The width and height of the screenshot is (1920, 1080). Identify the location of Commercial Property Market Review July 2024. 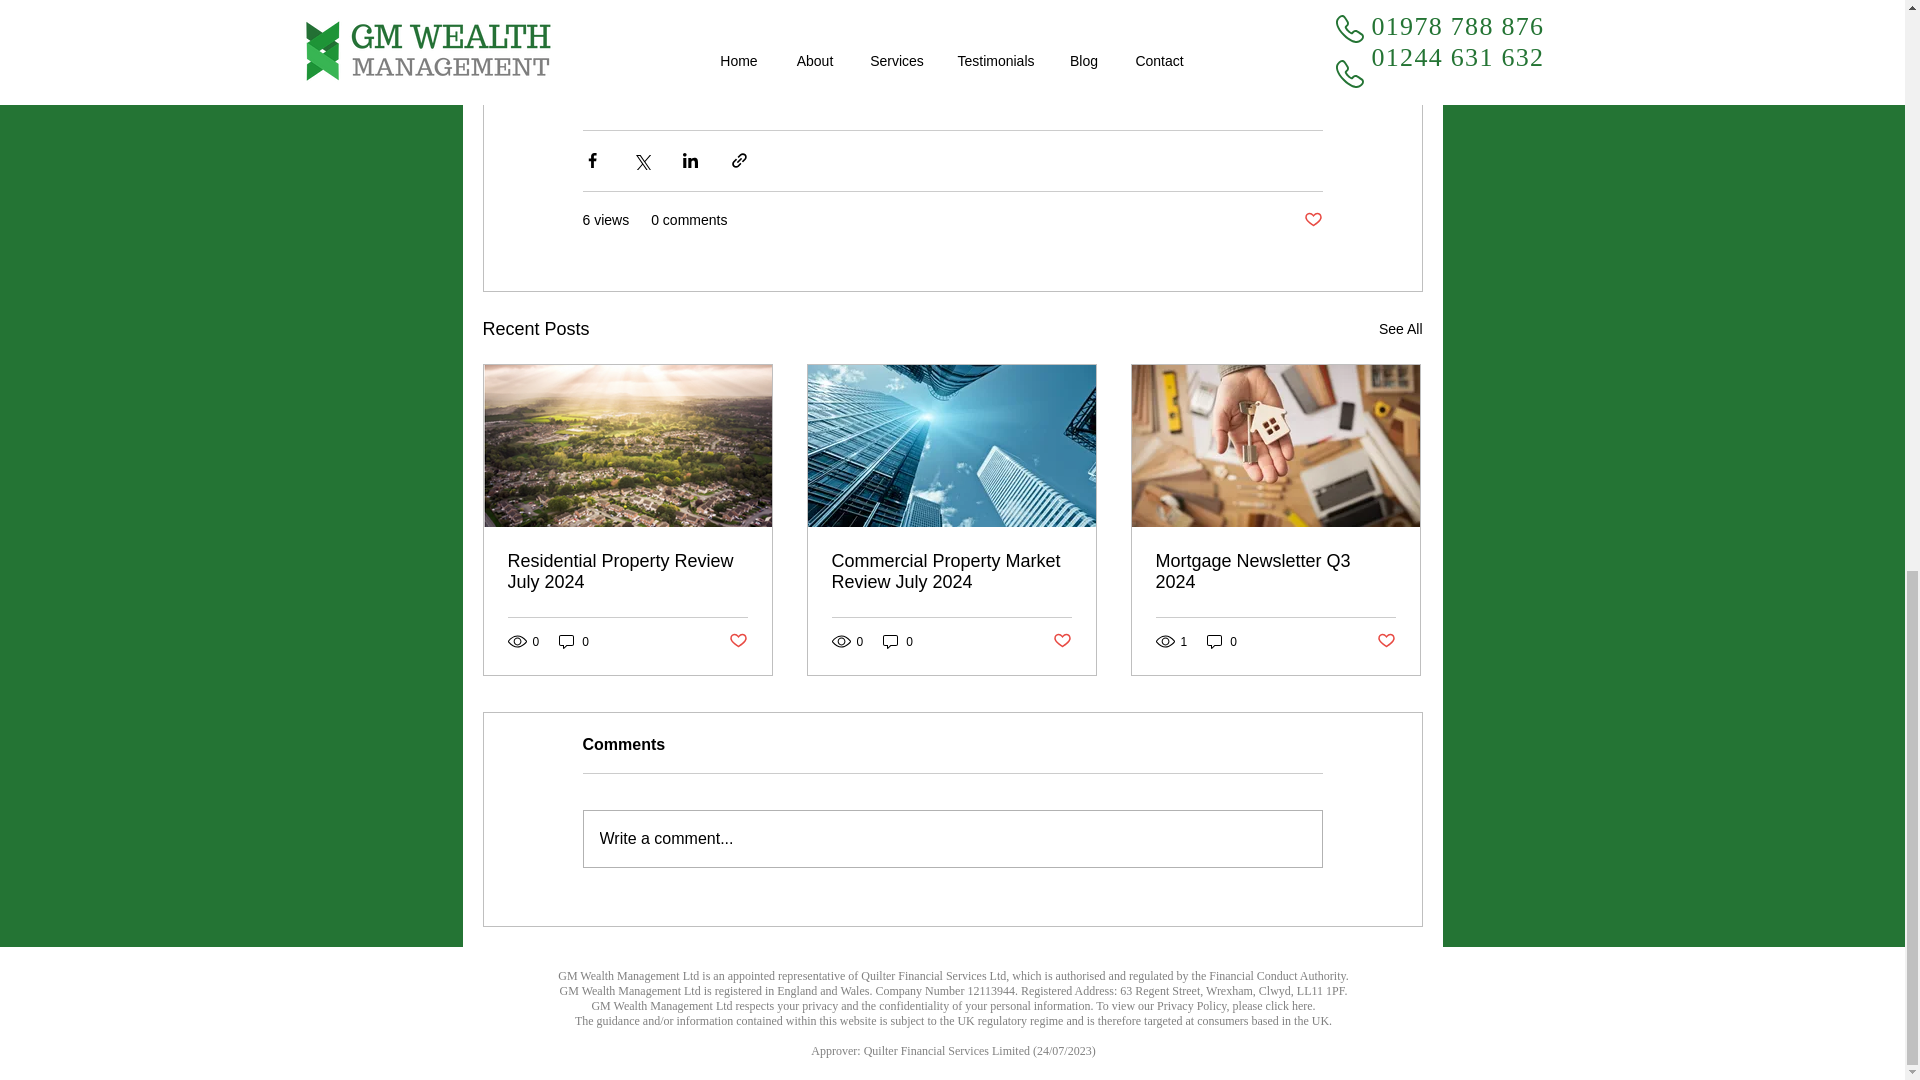
(951, 571).